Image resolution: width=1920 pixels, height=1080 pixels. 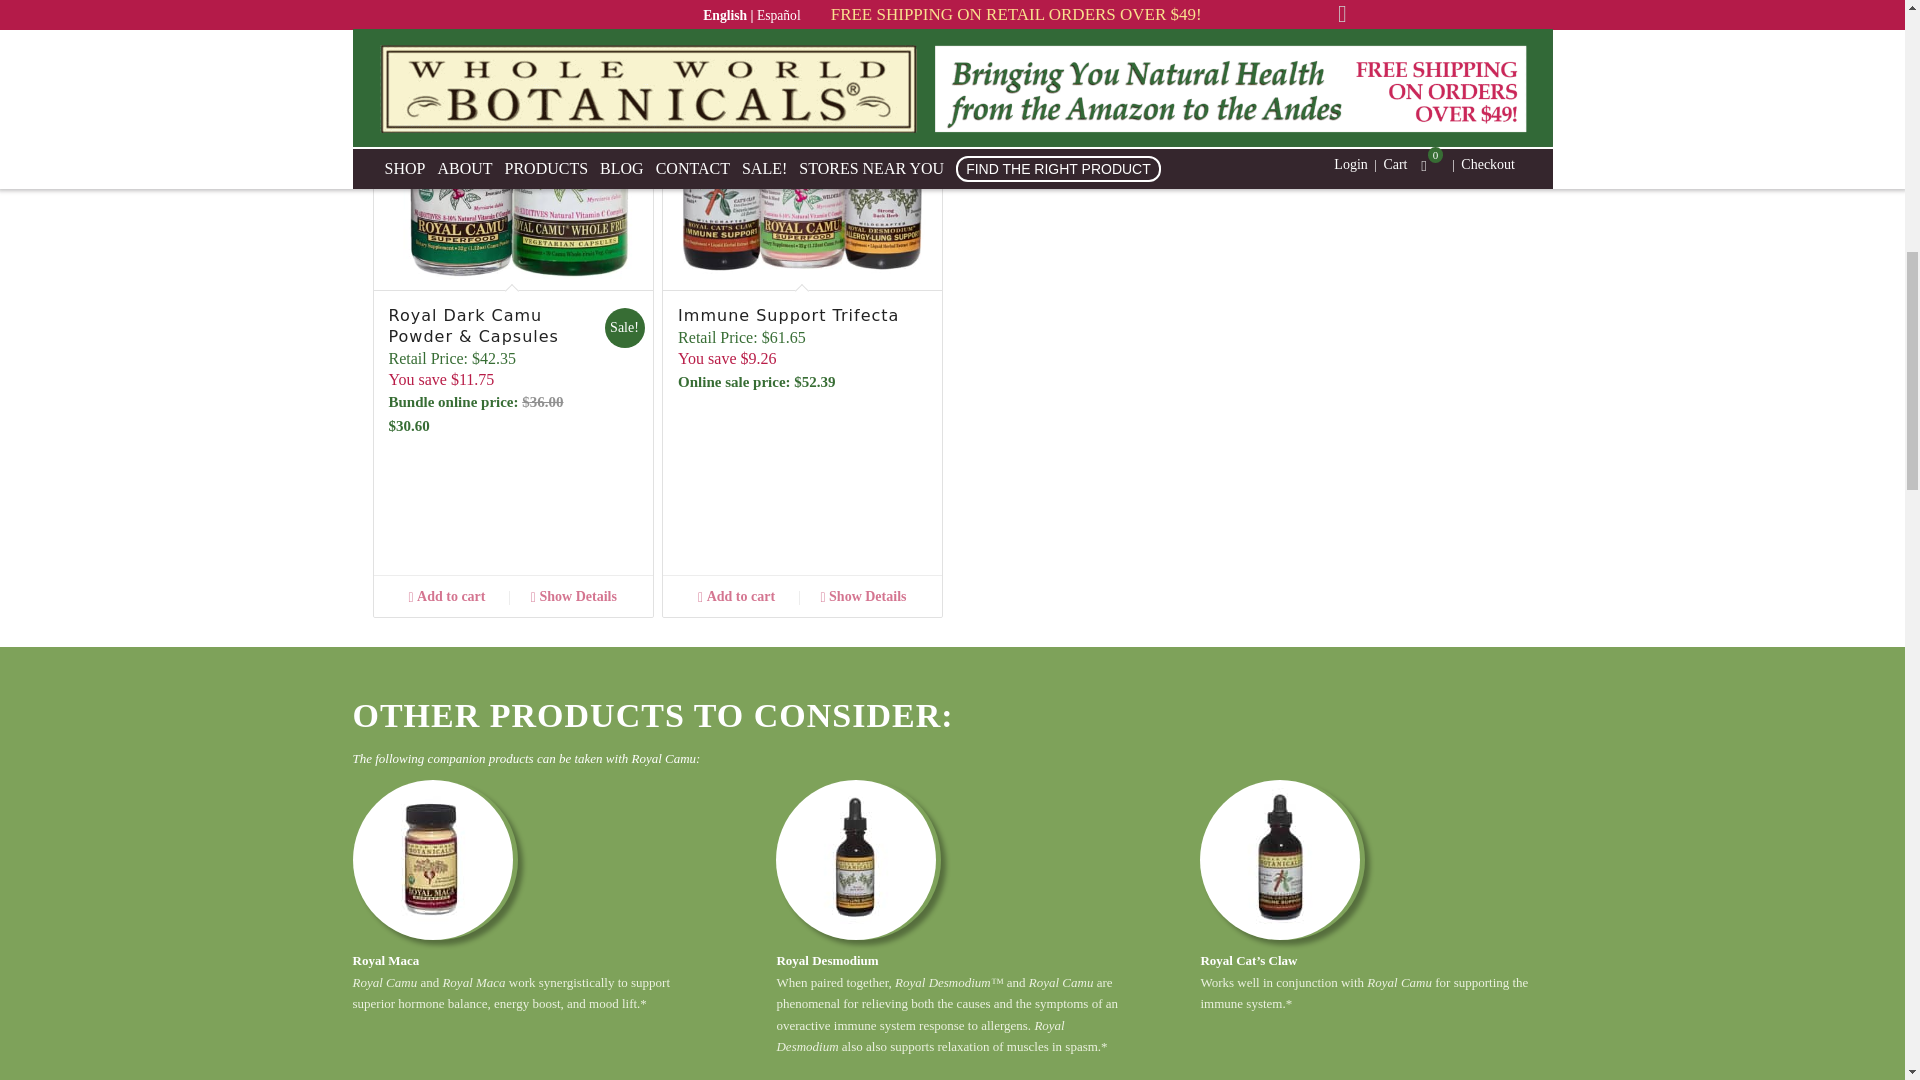 I want to click on Royal Desmodium, so click(x=856, y=859).